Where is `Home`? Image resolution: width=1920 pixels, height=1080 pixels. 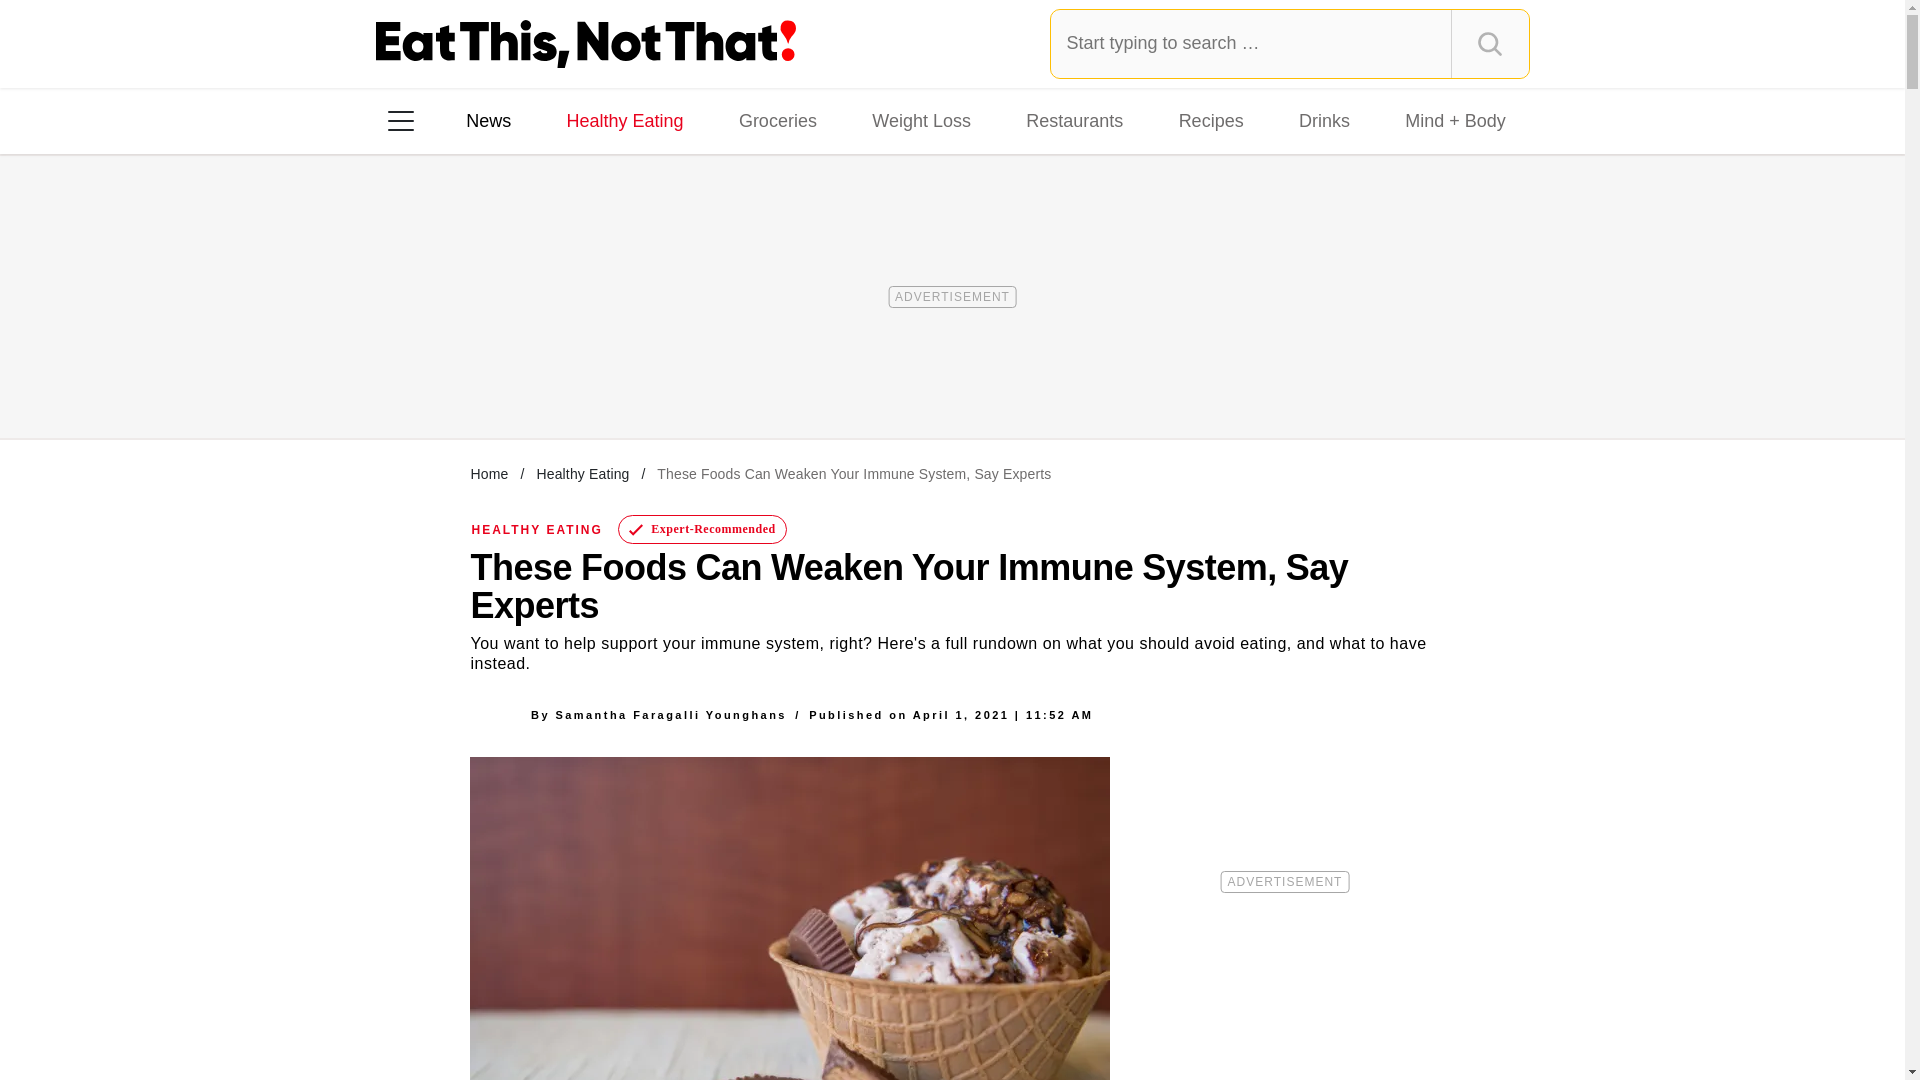
Home is located at coordinates (489, 473).